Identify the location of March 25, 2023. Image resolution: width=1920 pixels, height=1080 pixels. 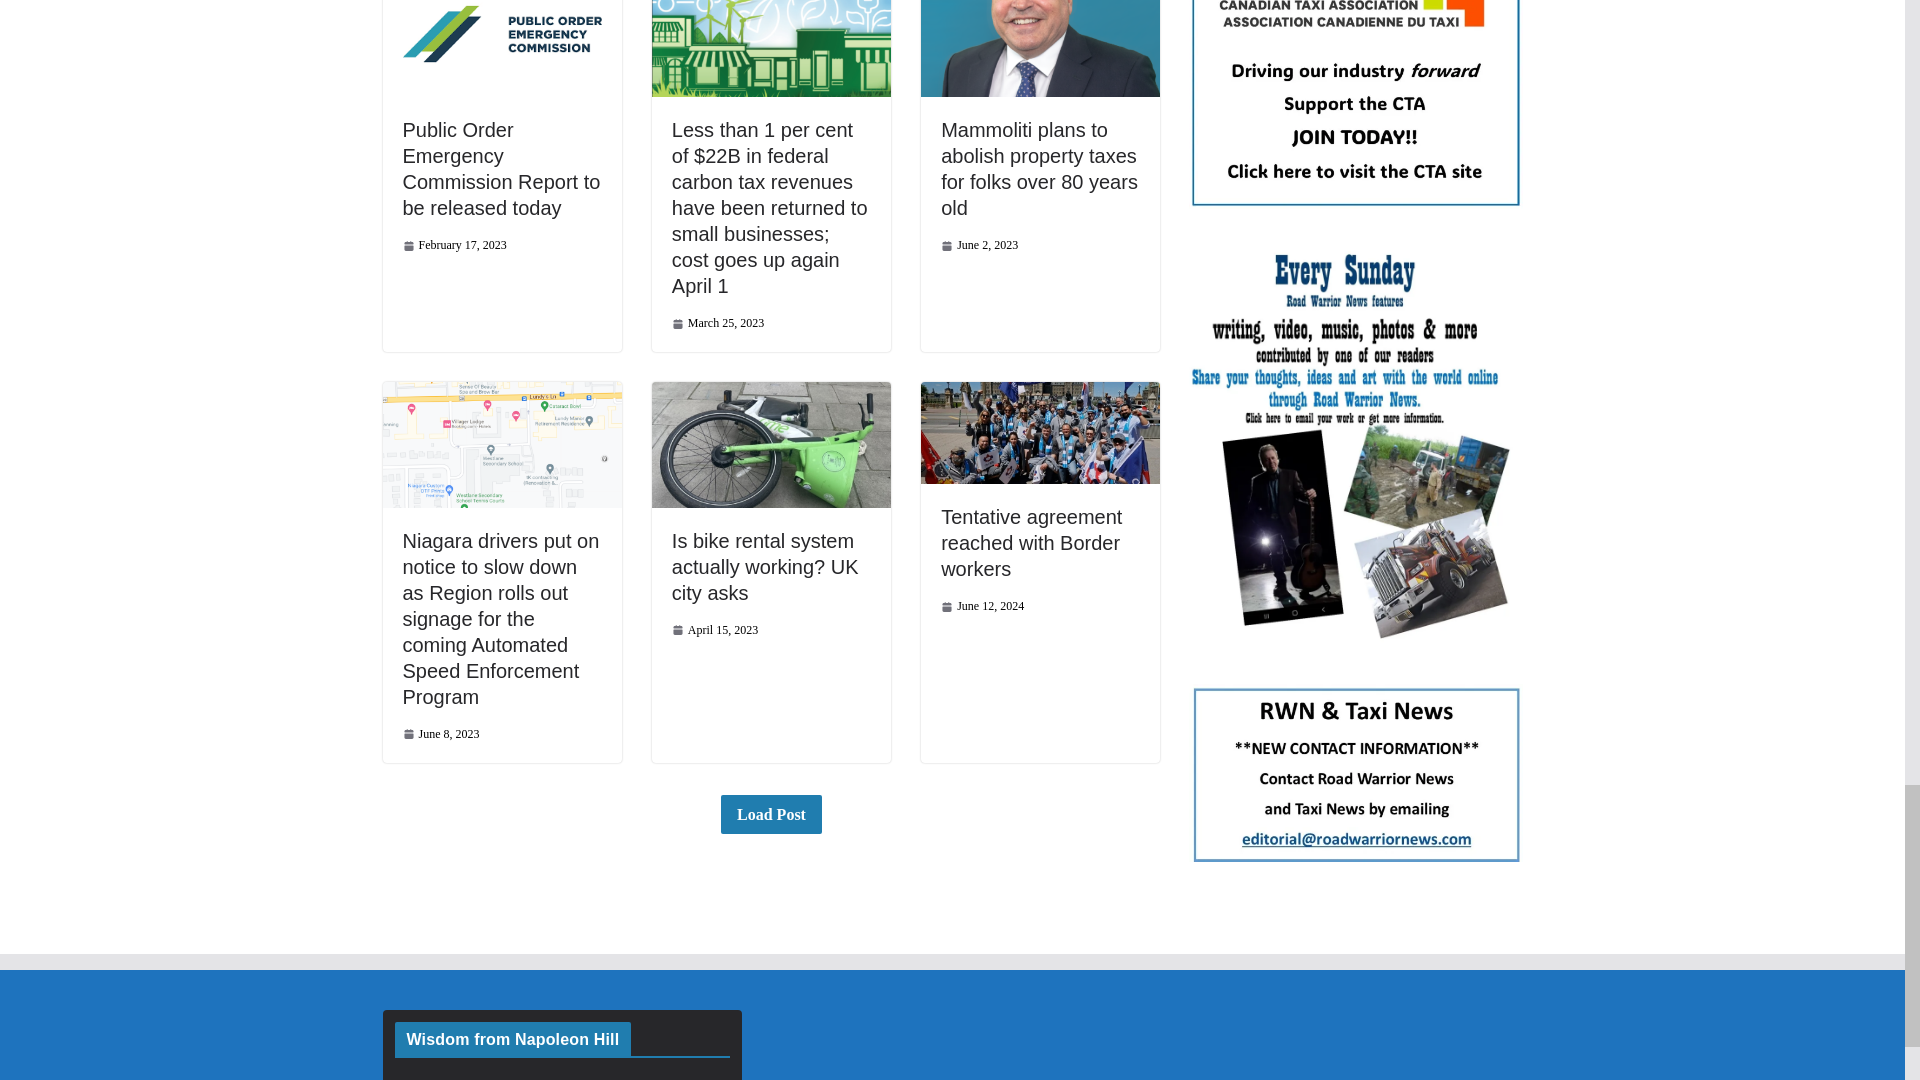
(718, 323).